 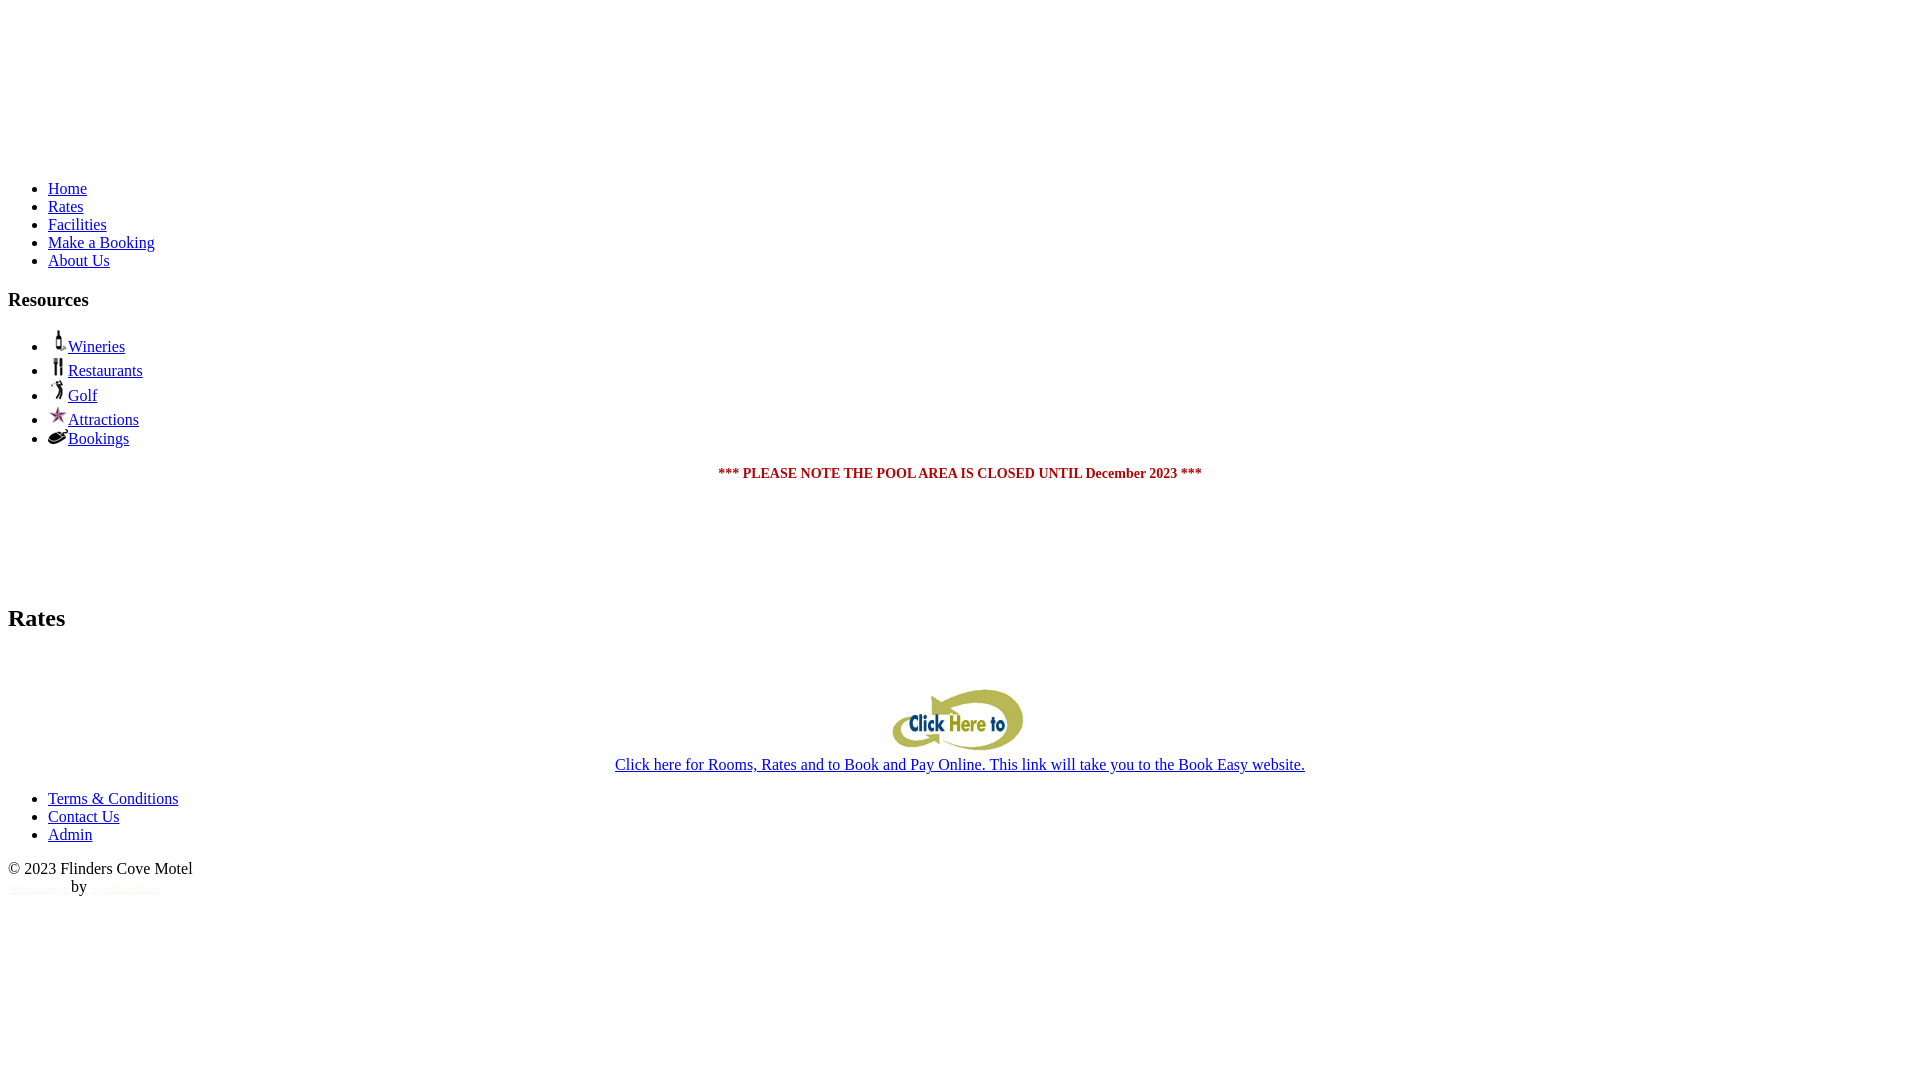 I want to click on Contact Us, so click(x=84, y=816).